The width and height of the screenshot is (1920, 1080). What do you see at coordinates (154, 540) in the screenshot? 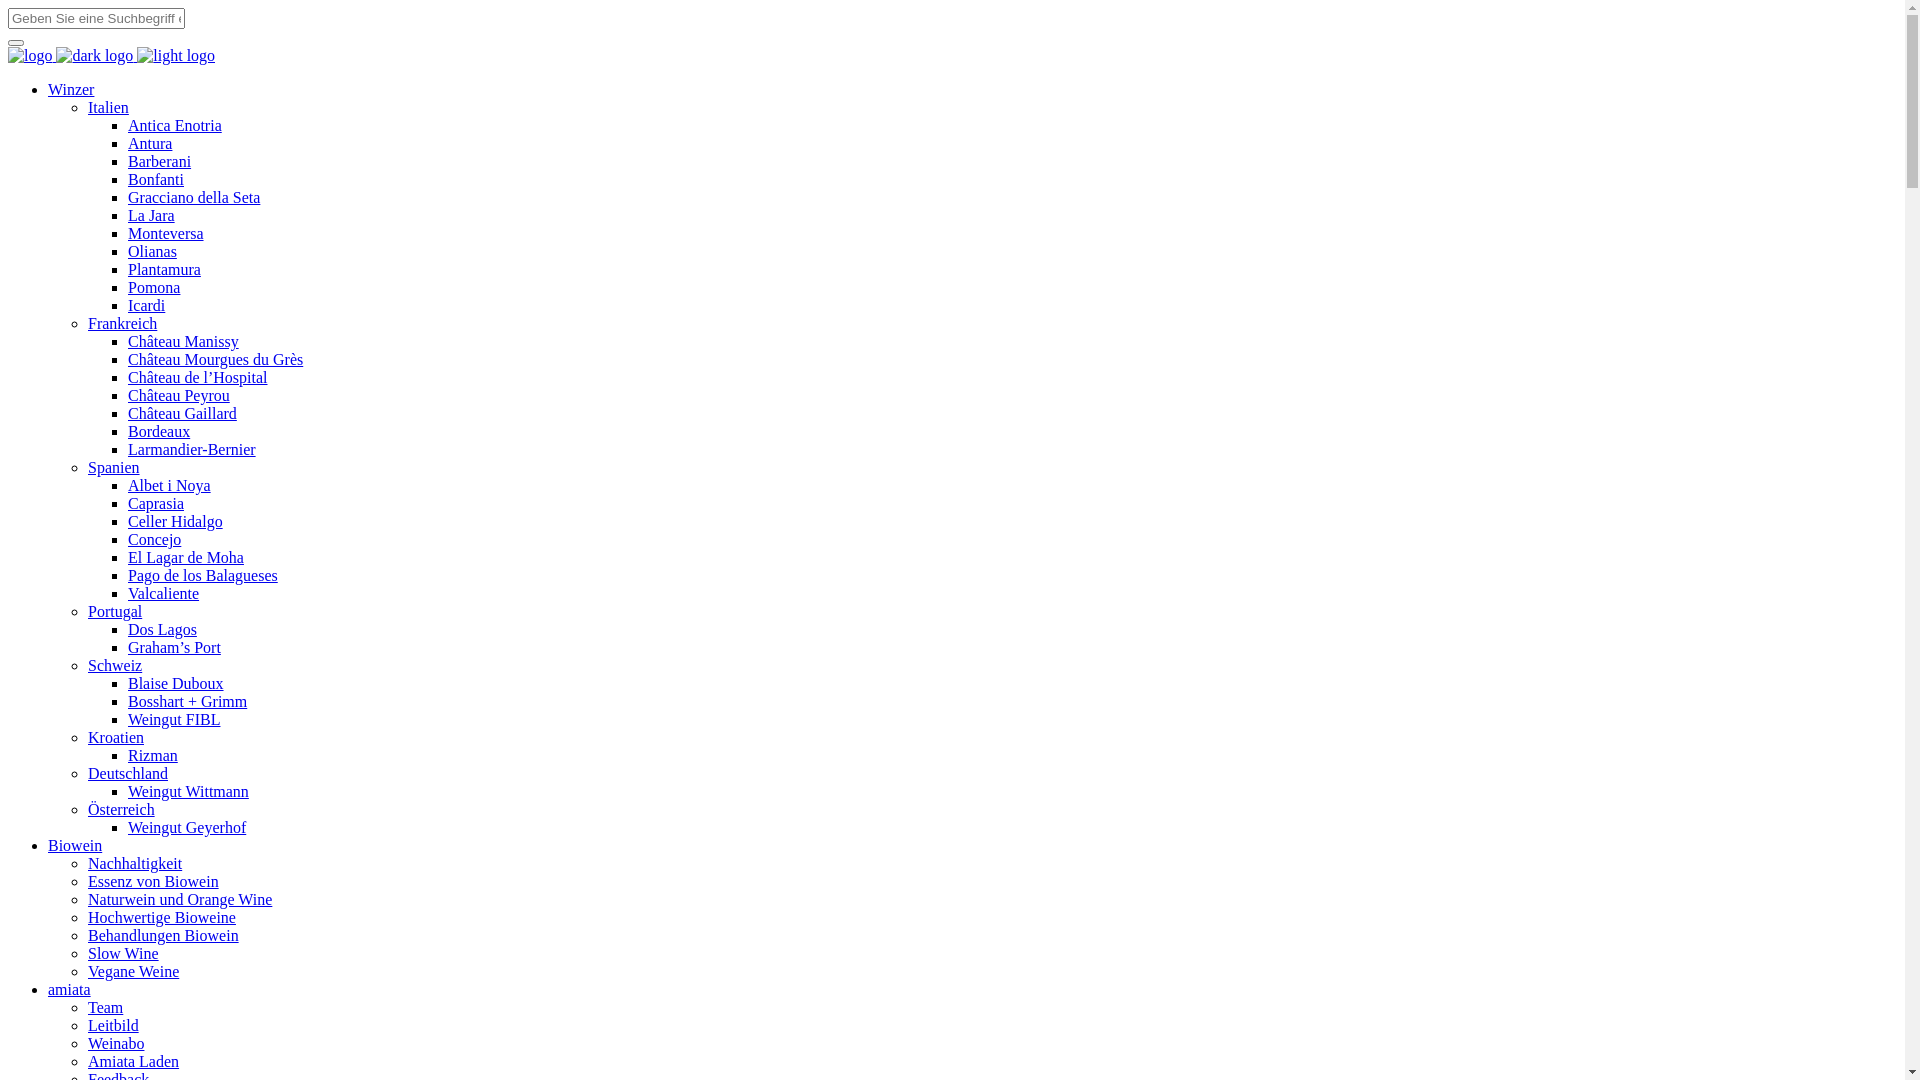
I see `Concejo` at bounding box center [154, 540].